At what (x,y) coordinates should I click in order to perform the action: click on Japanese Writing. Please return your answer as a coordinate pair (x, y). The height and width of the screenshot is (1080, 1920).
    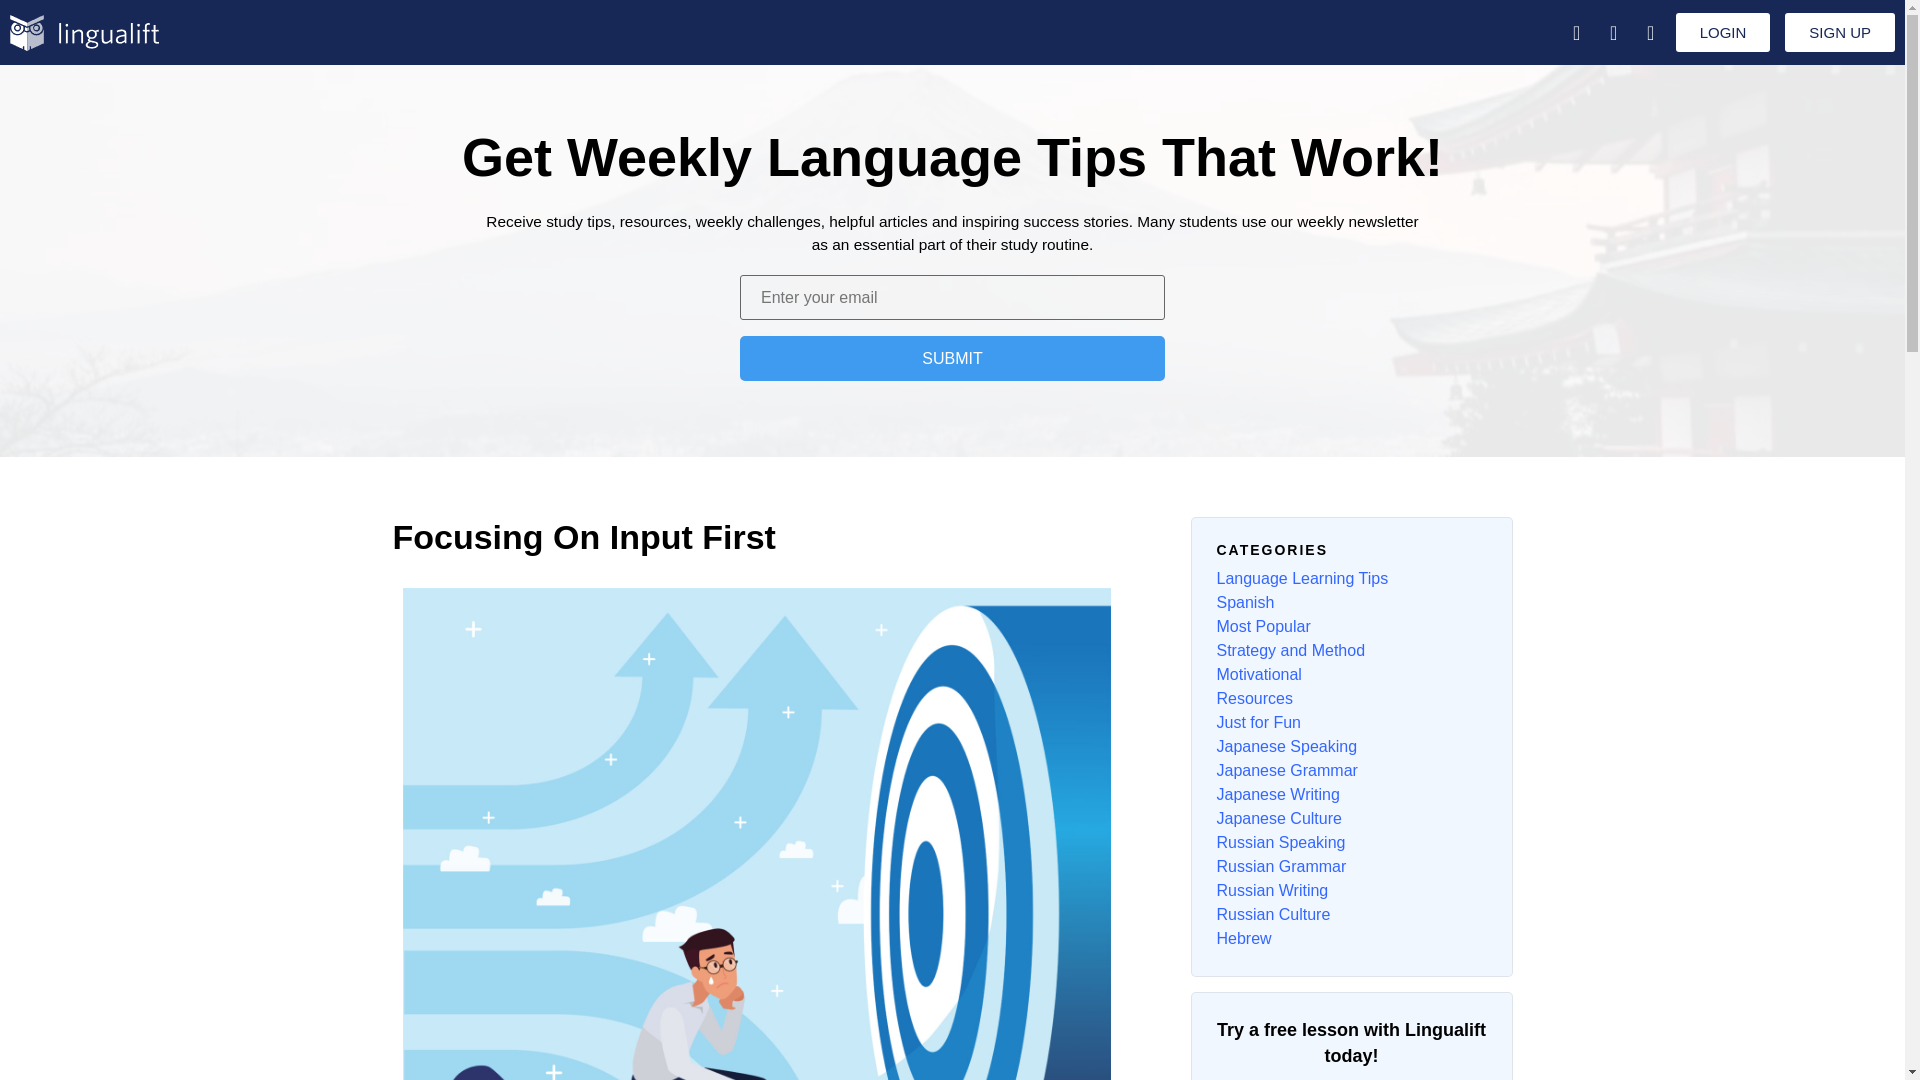
    Looking at the image, I should click on (1276, 794).